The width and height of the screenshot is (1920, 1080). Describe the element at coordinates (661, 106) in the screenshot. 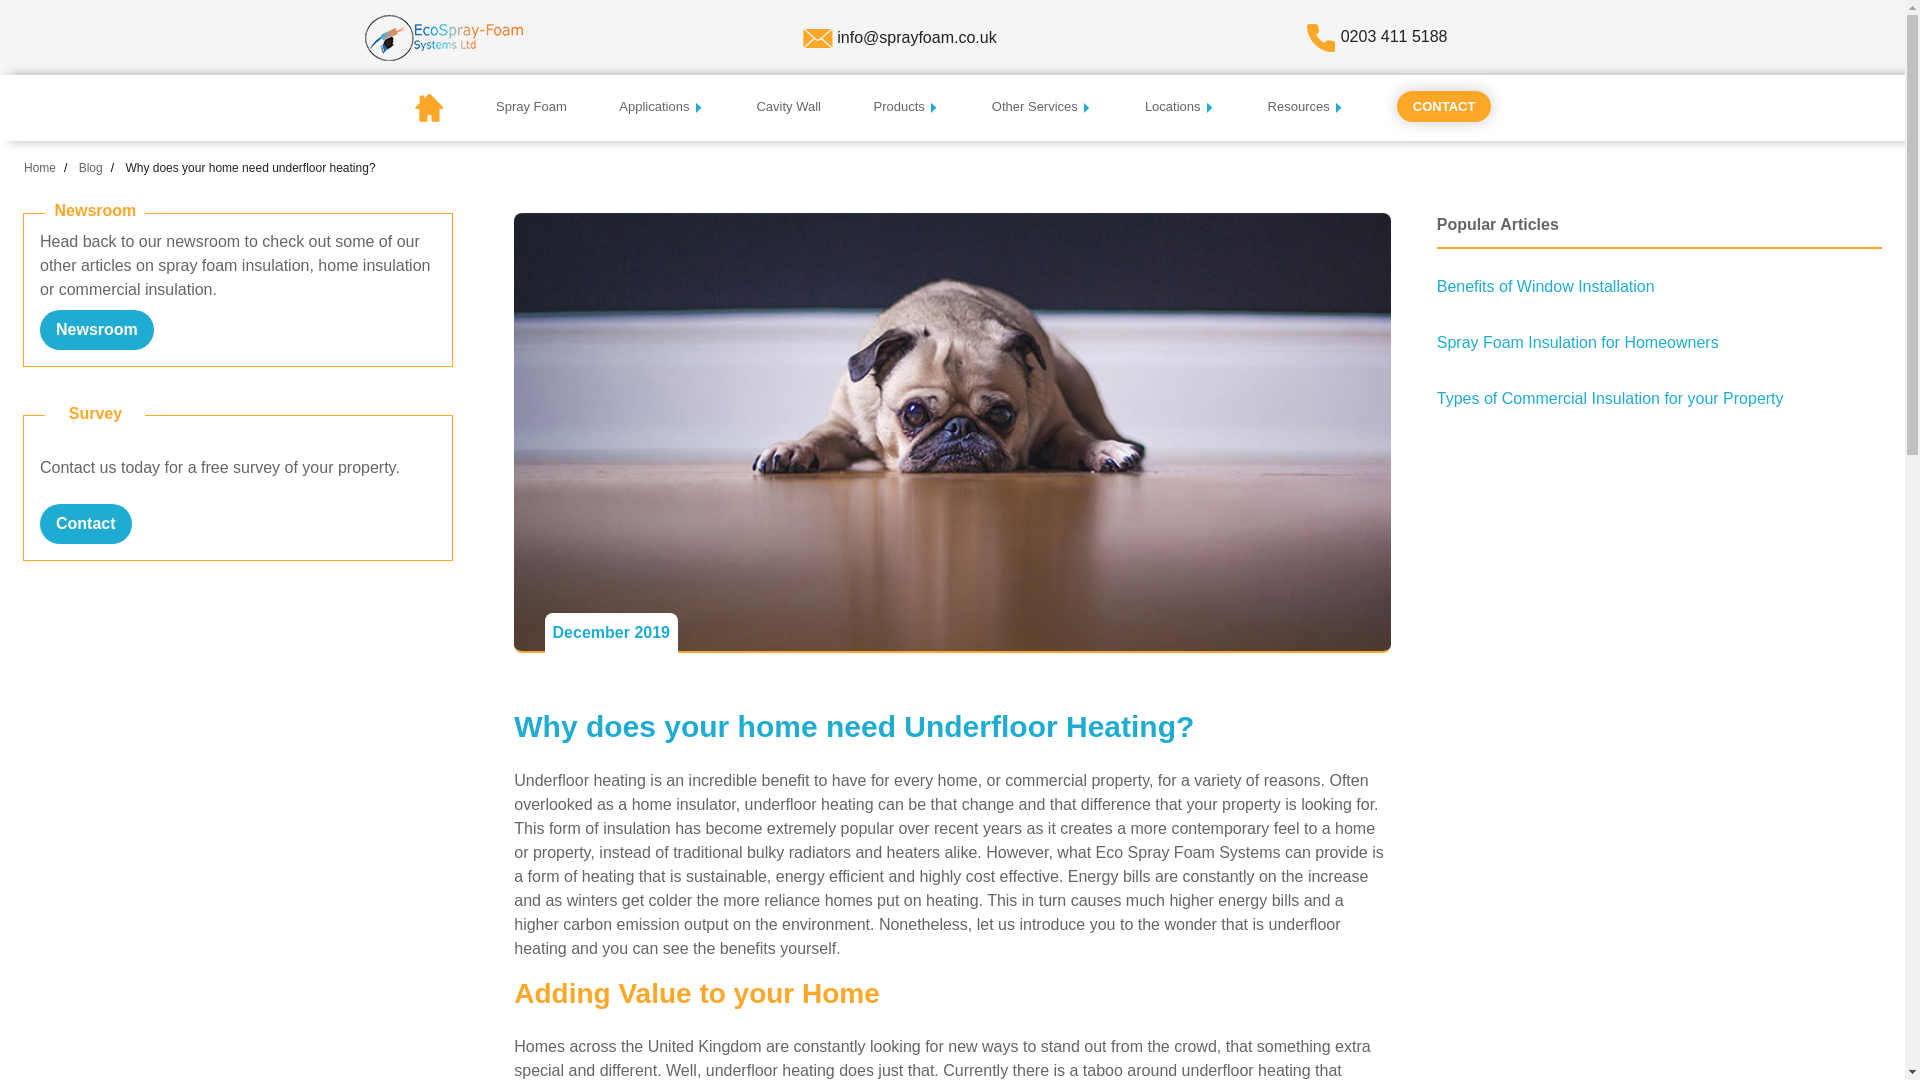

I see `Applications` at that location.